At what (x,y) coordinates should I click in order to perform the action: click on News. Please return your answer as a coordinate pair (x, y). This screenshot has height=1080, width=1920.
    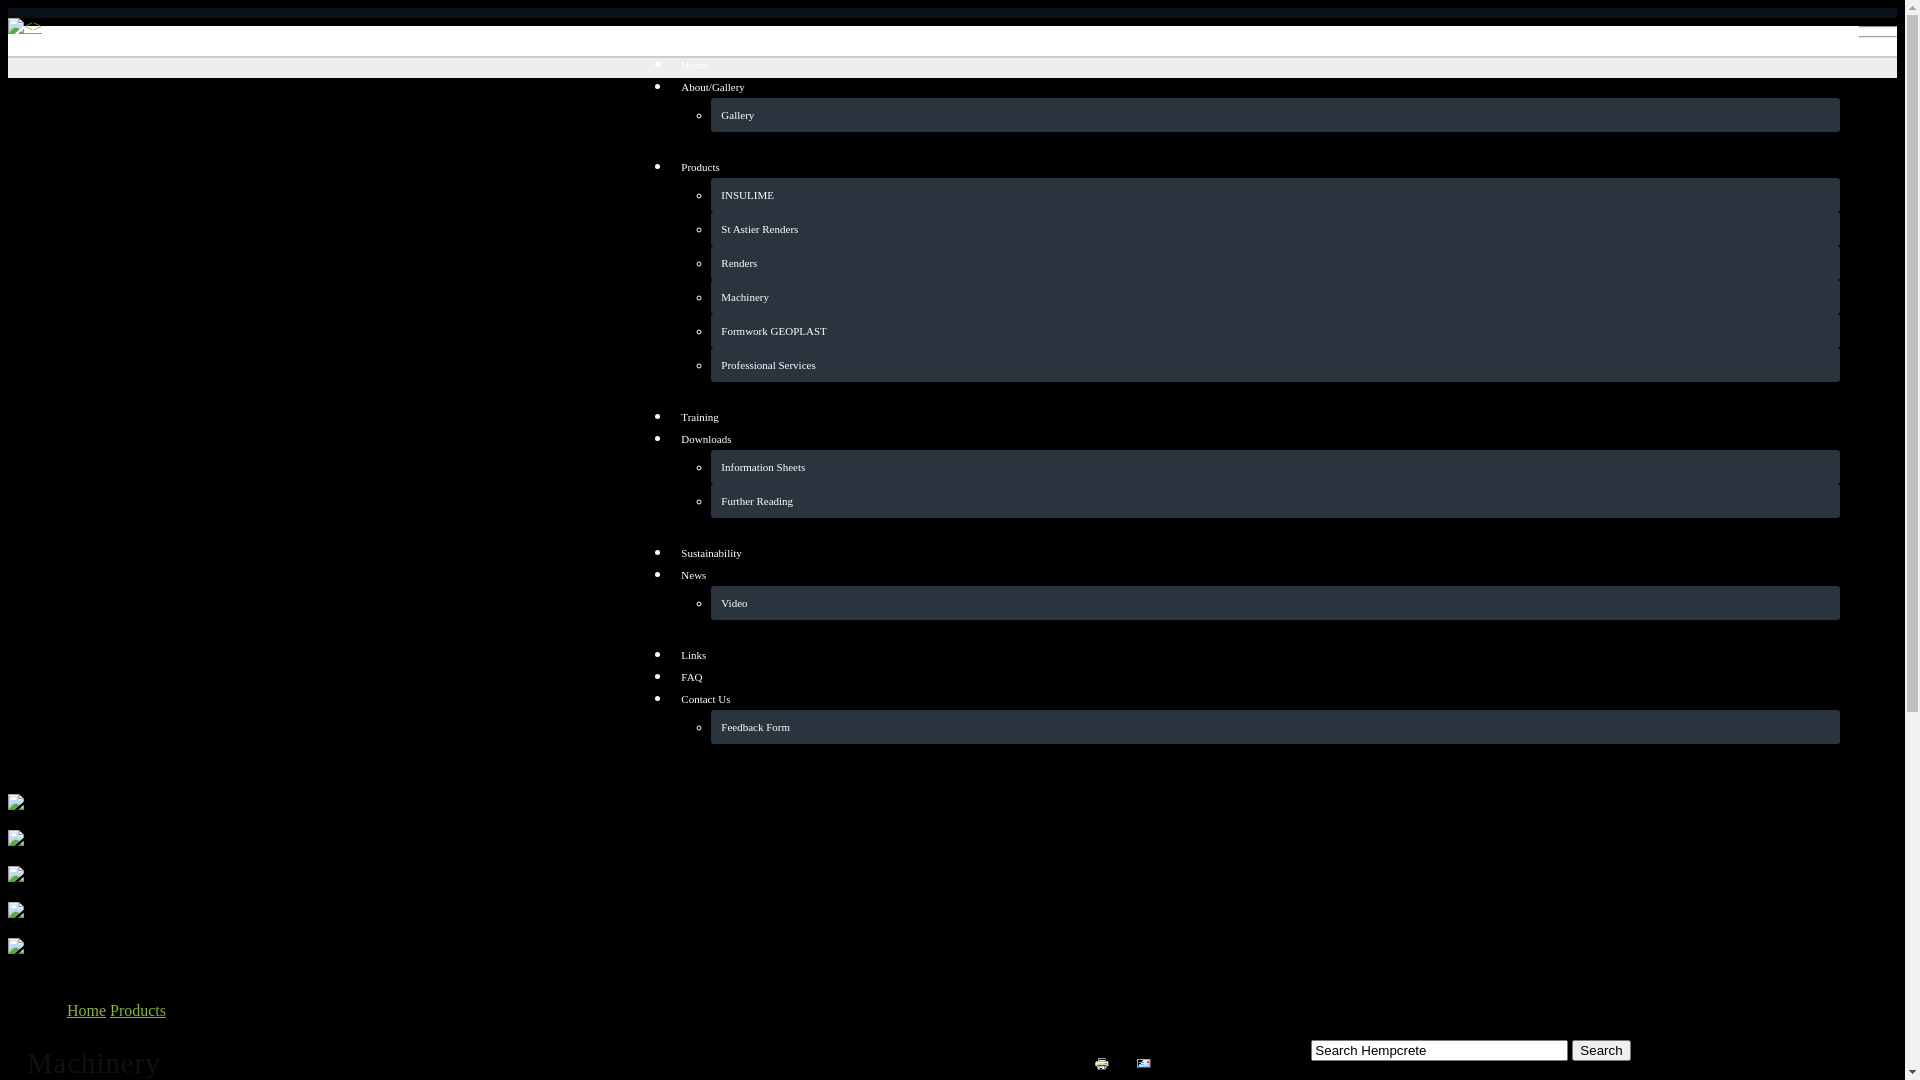
    Looking at the image, I should click on (1256, 575).